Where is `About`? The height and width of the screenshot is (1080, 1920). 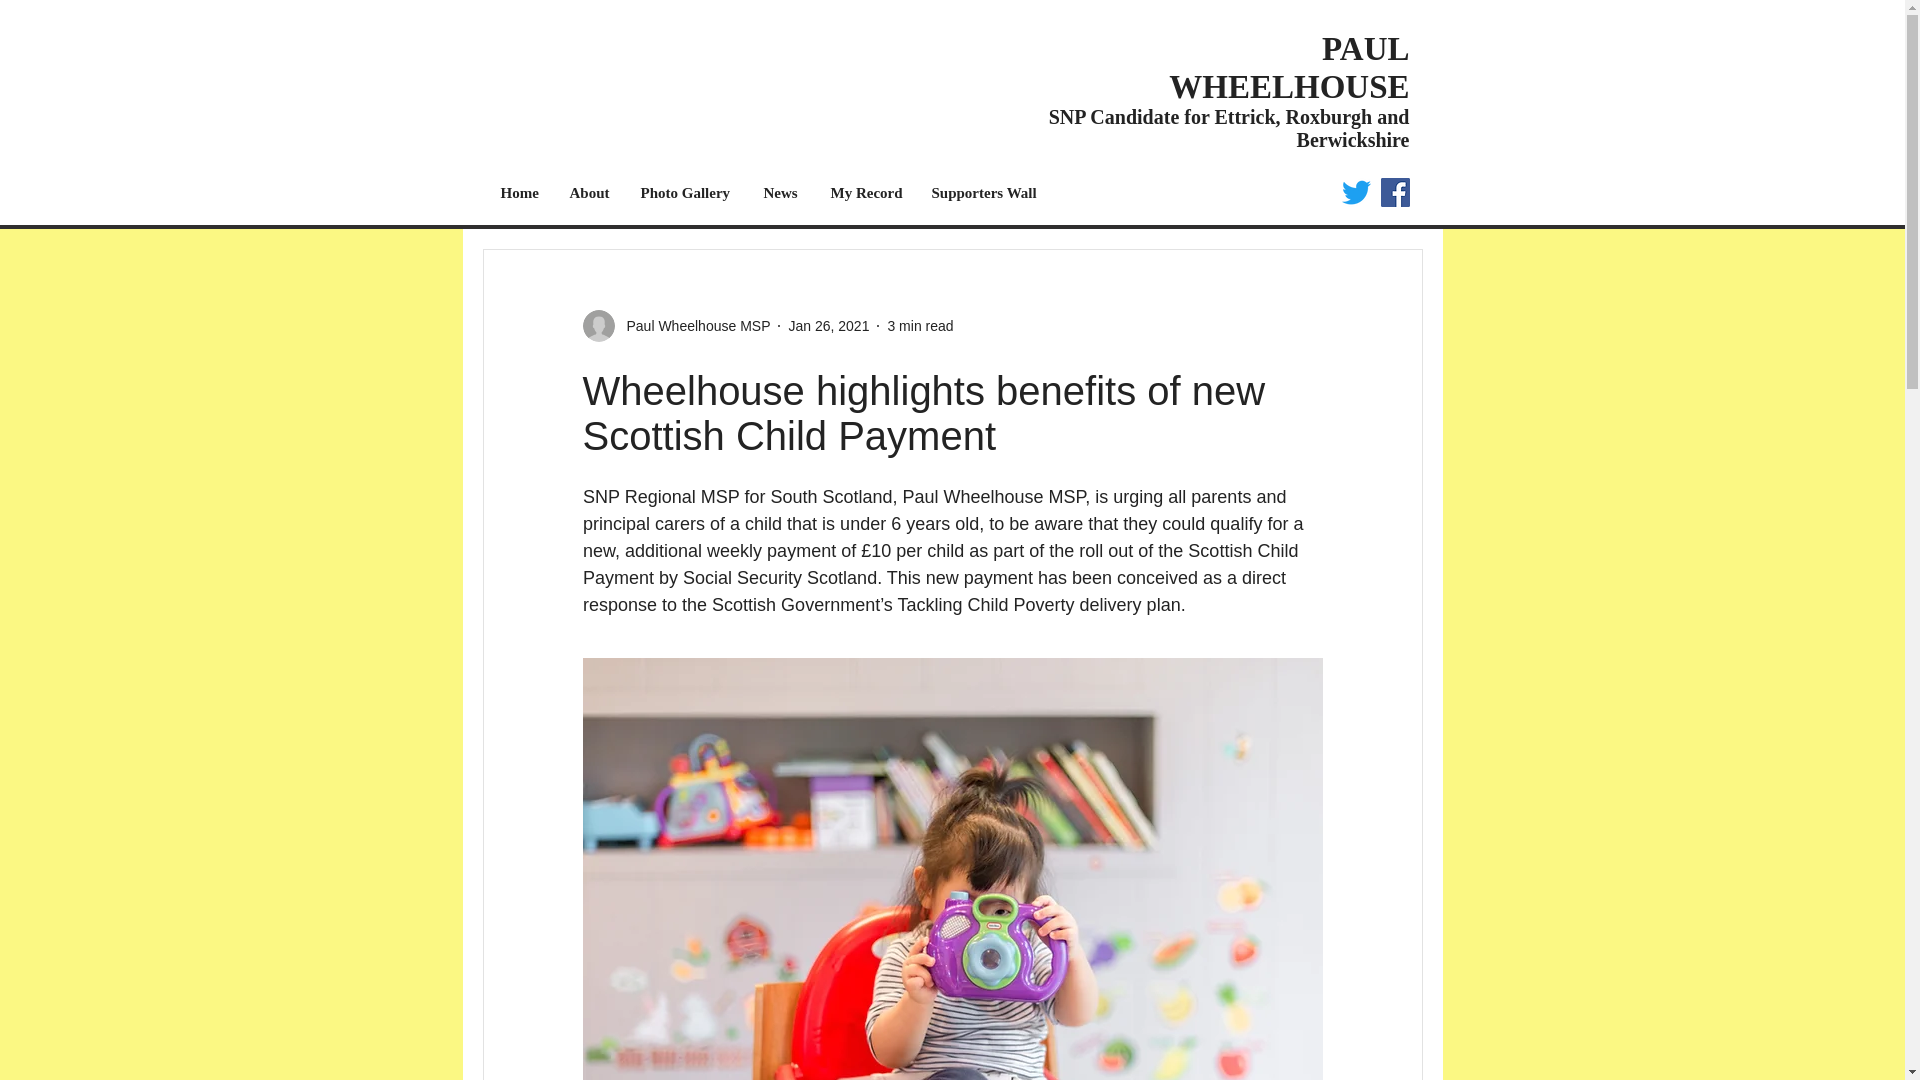
About is located at coordinates (589, 193).